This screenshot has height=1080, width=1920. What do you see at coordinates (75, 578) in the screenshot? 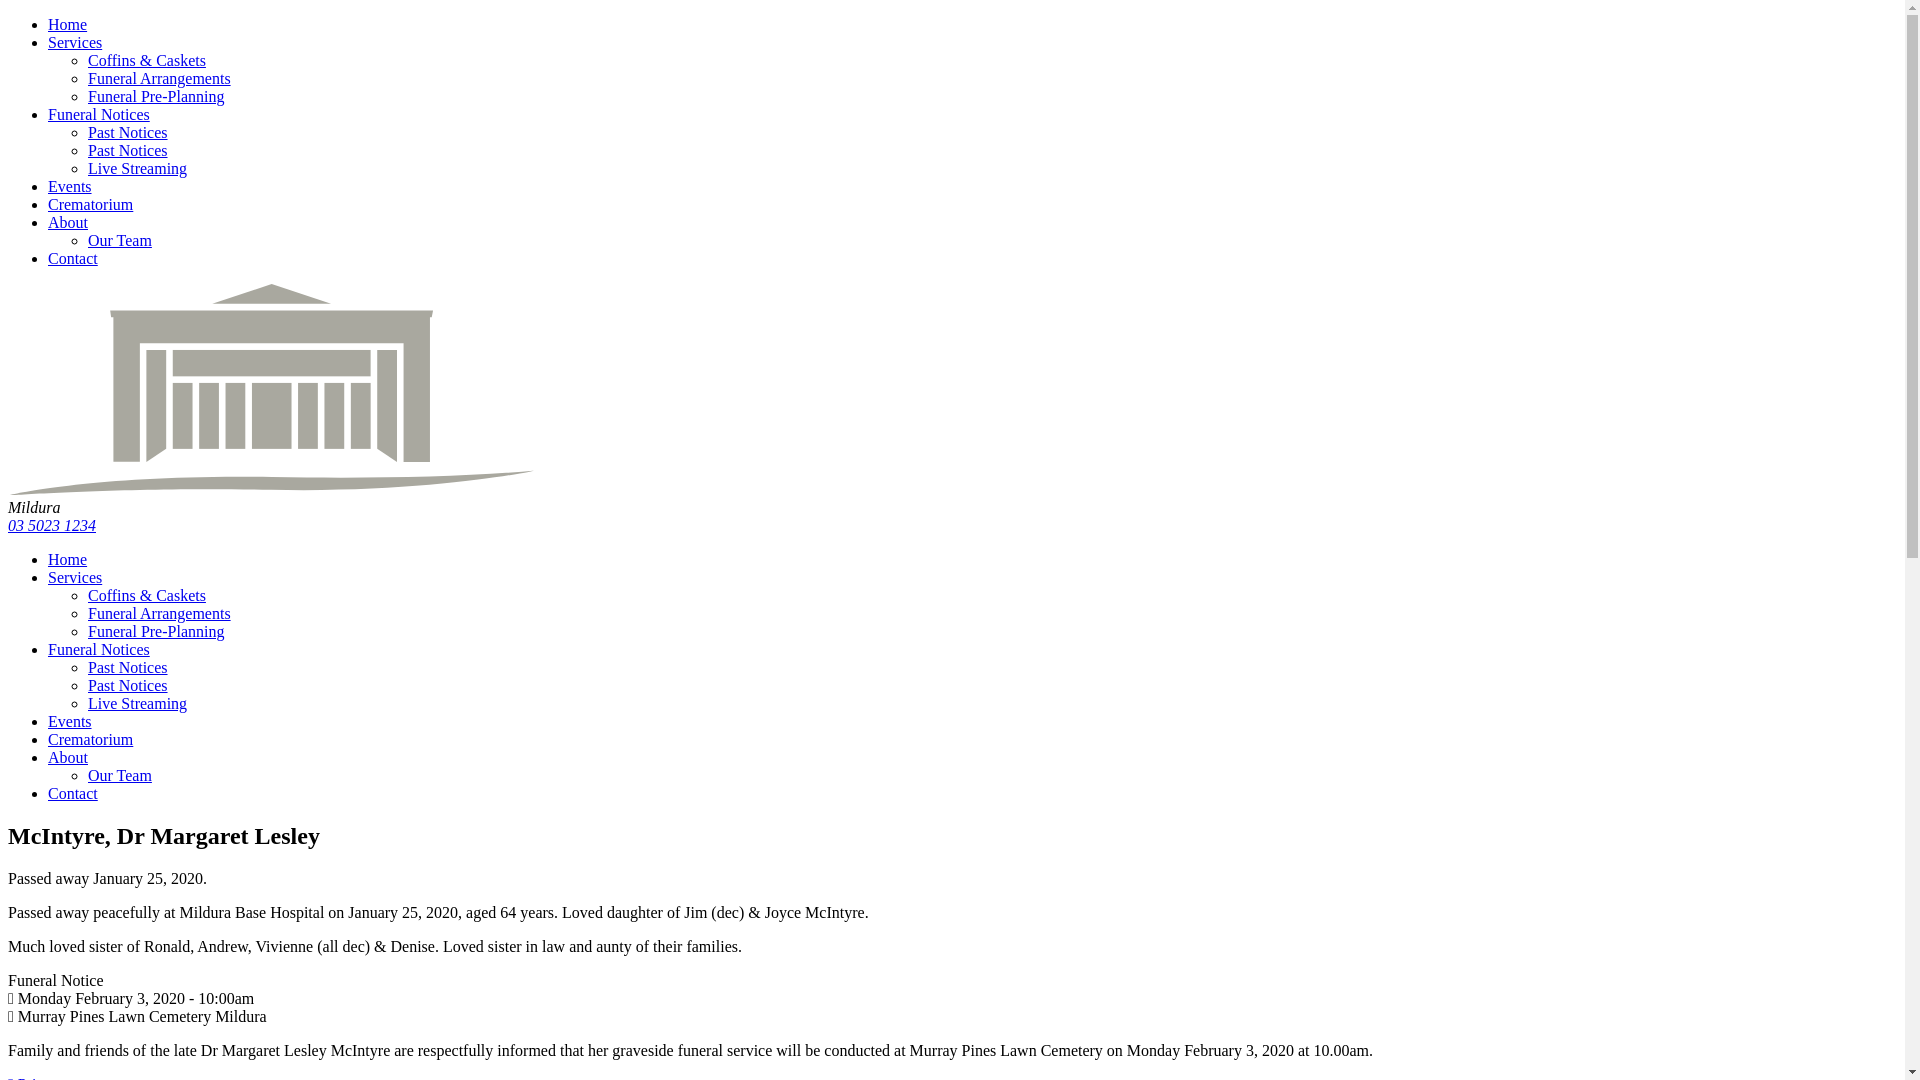
I see `Services` at bounding box center [75, 578].